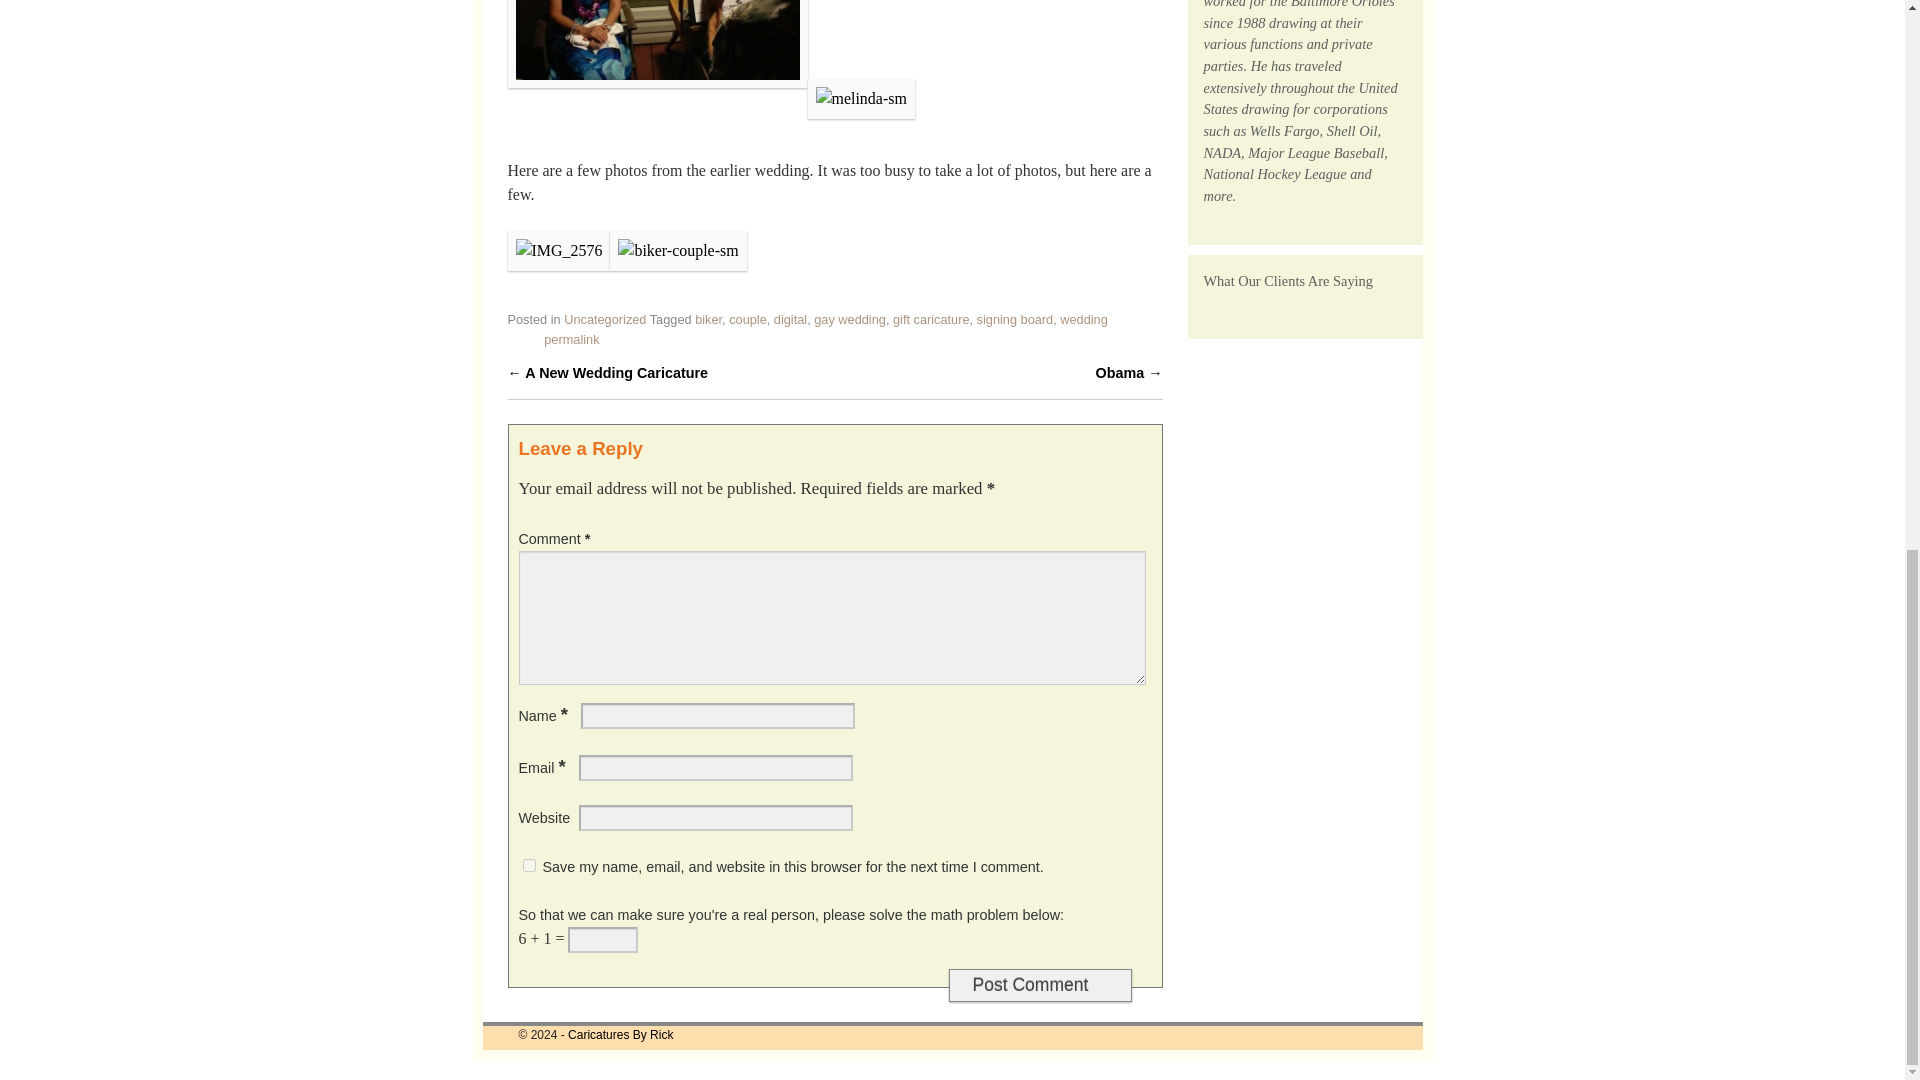 This screenshot has width=1920, height=1080. Describe the element at coordinates (1039, 985) in the screenshot. I see `Post Comment` at that location.